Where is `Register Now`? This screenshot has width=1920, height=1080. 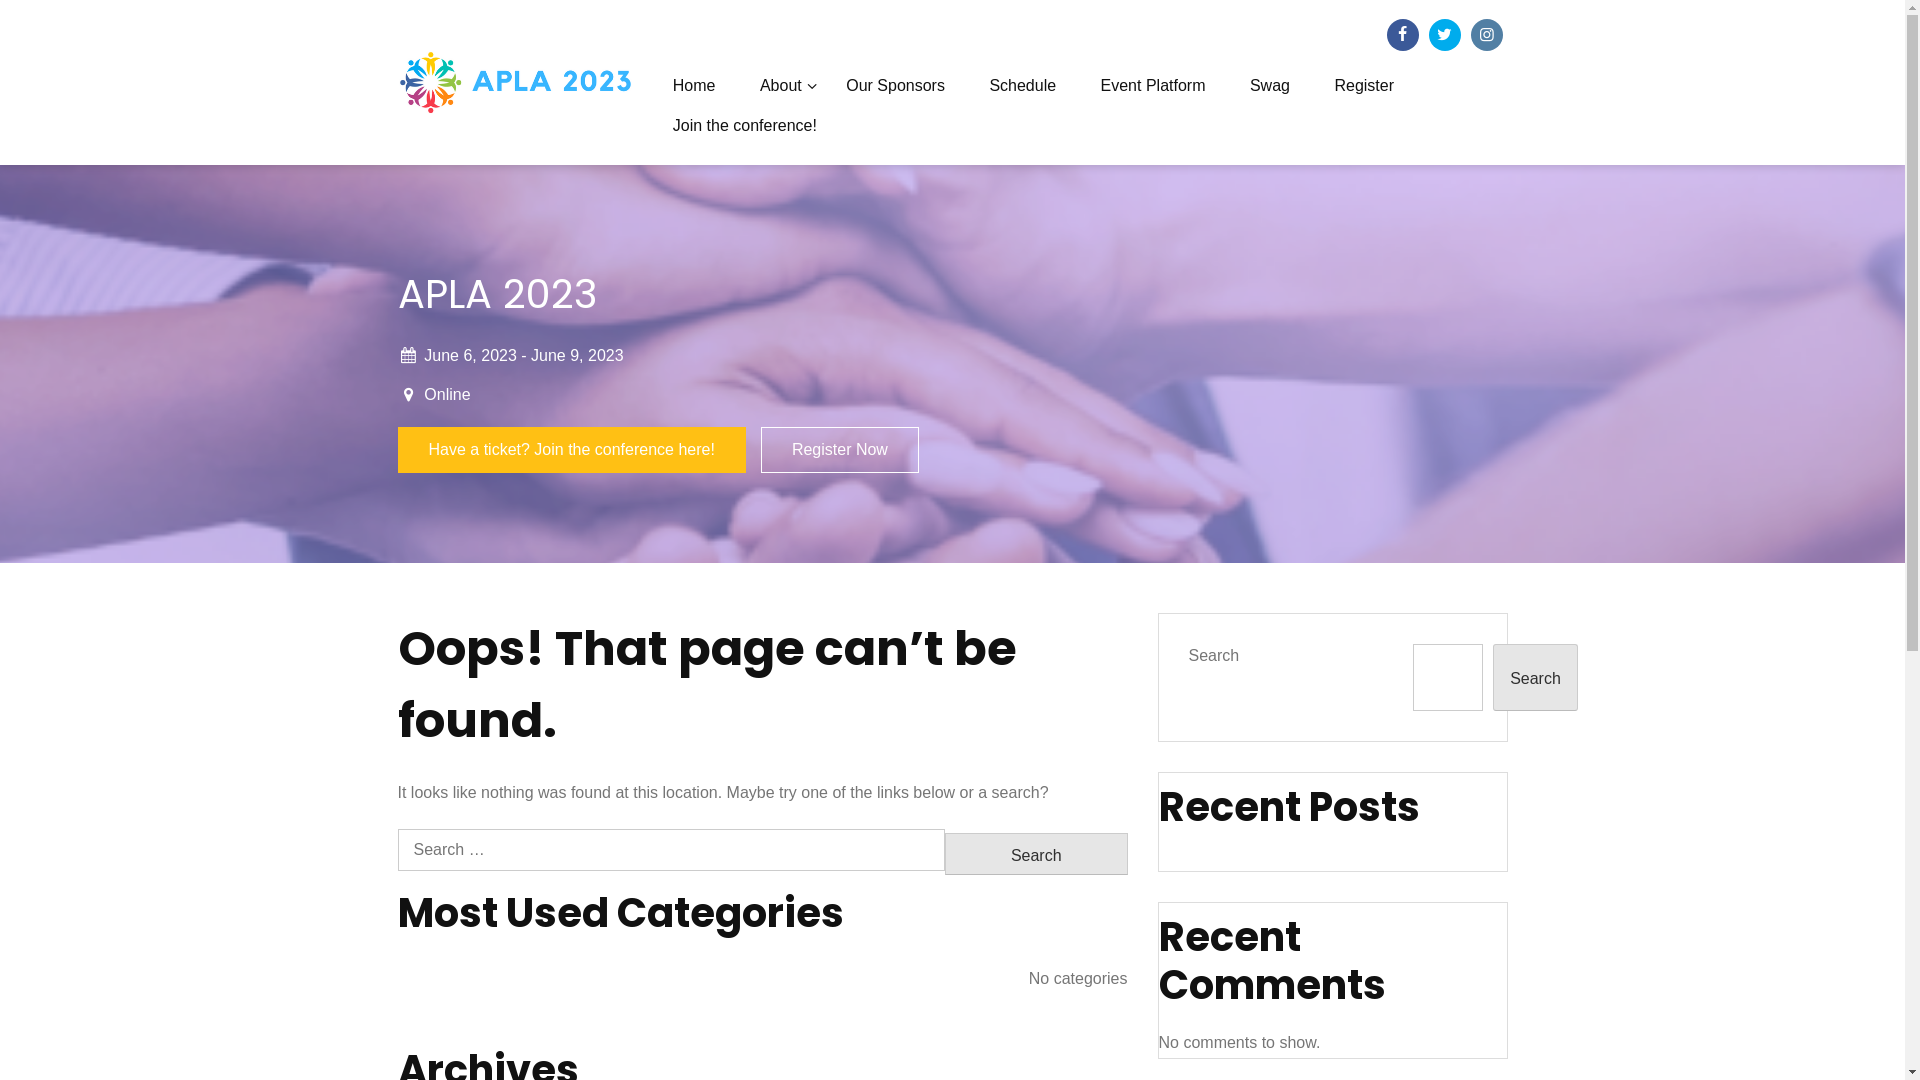
Register Now is located at coordinates (840, 450).